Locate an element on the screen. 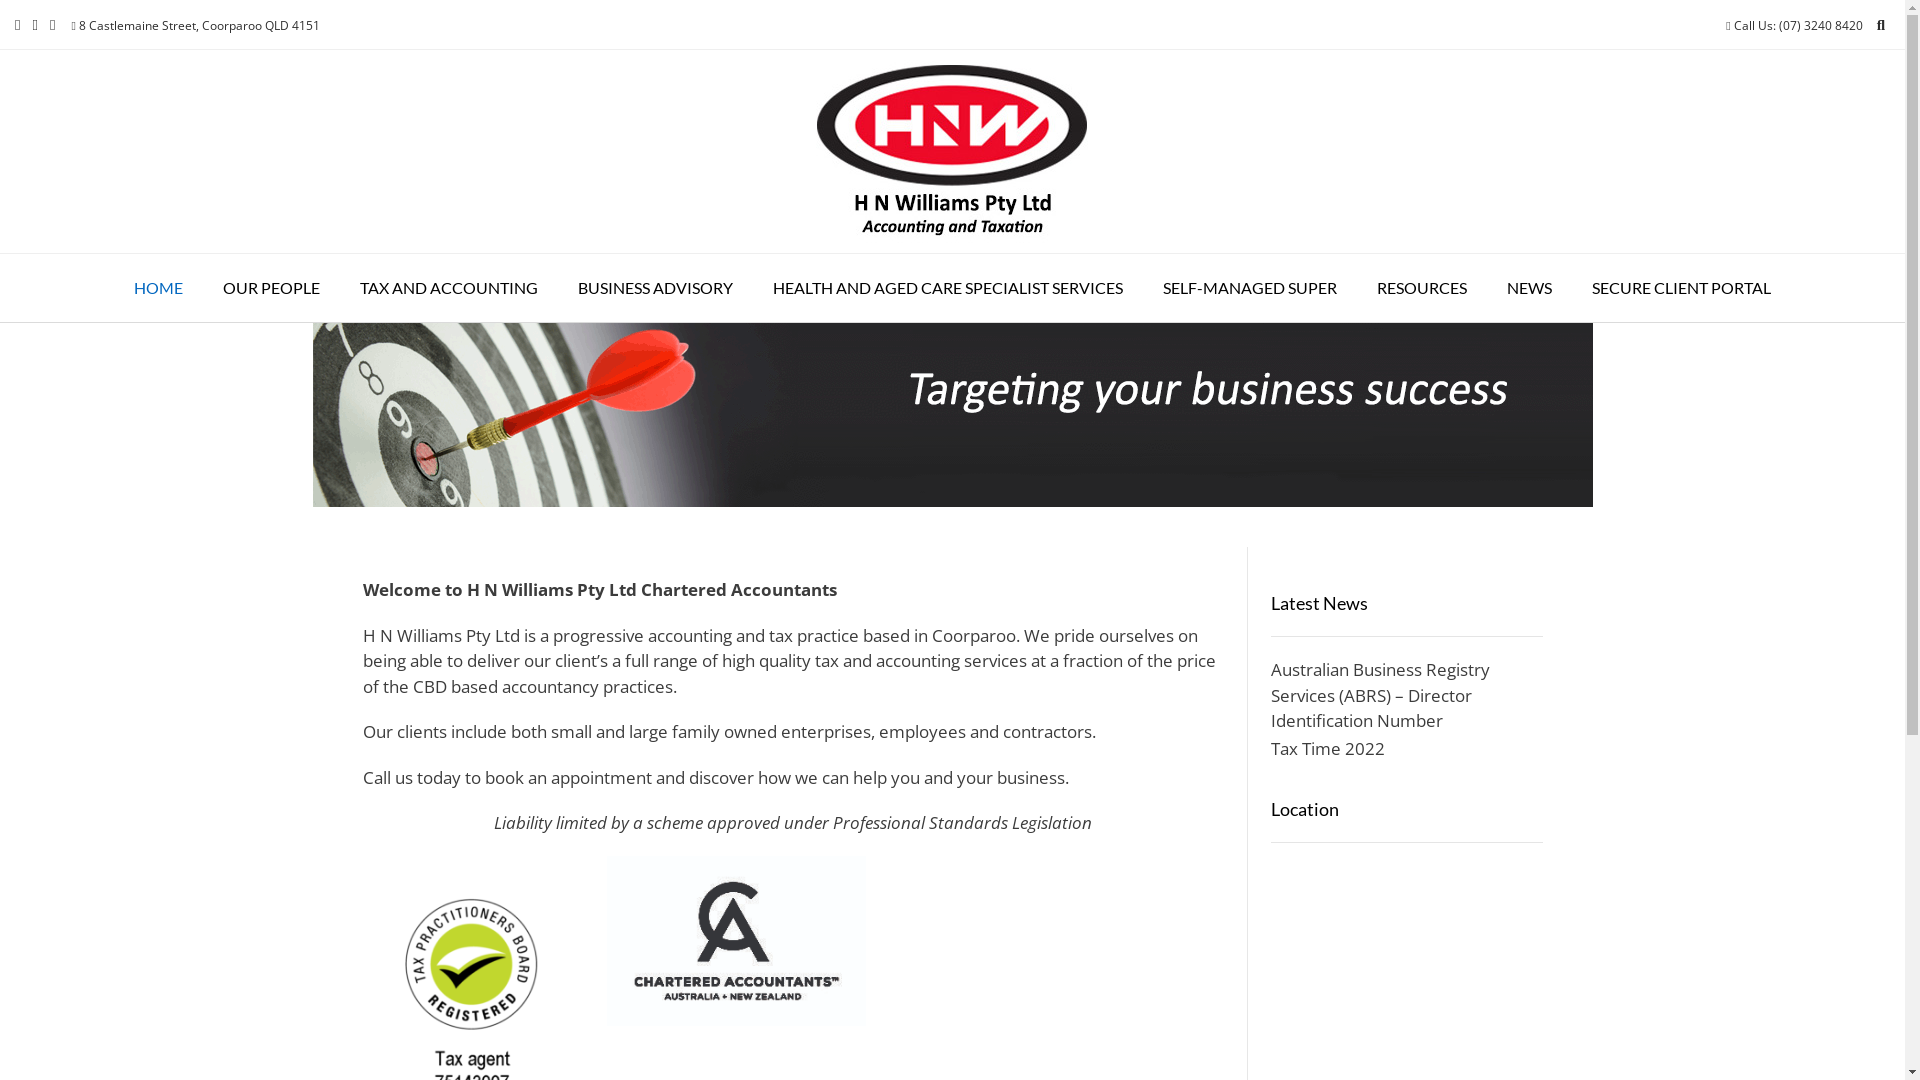 The height and width of the screenshot is (1080, 1920). H N Williams Pty Ltd is located at coordinates (952, 152).